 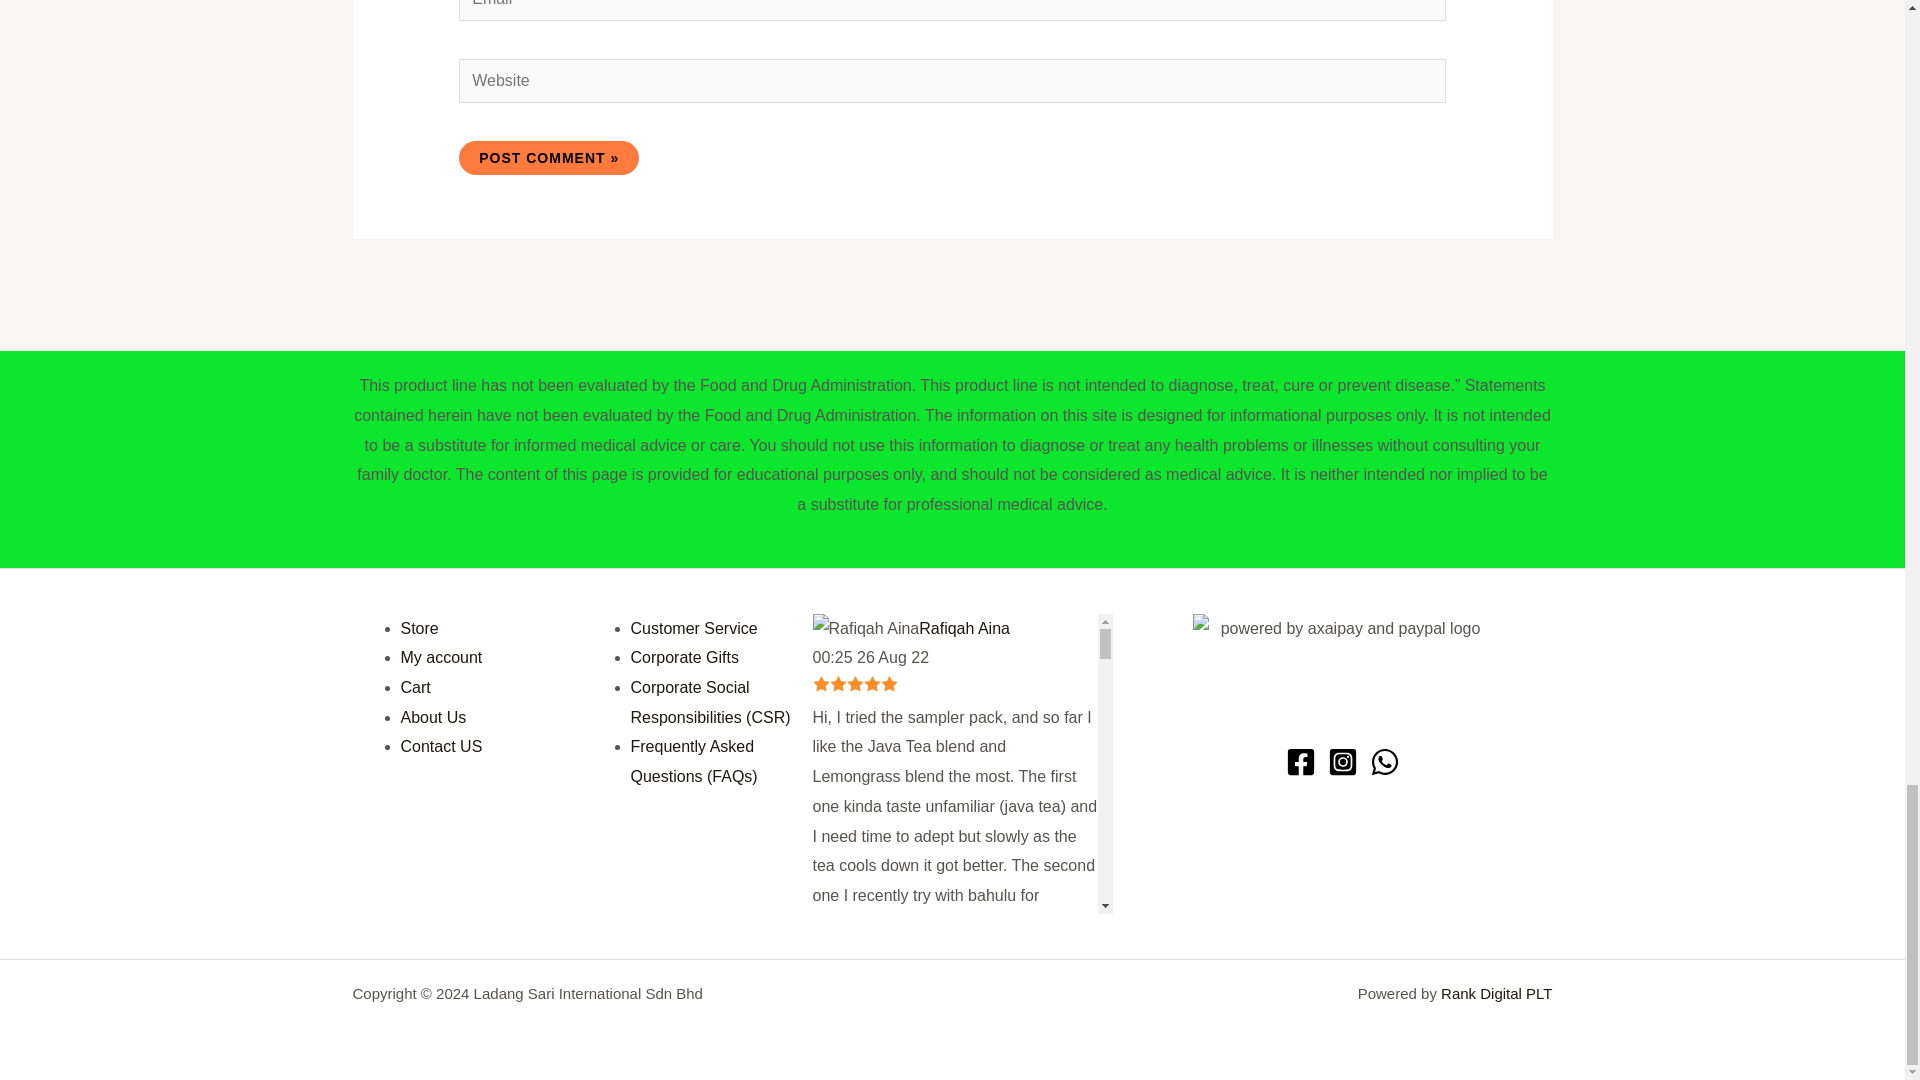 What do you see at coordinates (440, 746) in the screenshot?
I see `Contact US` at bounding box center [440, 746].